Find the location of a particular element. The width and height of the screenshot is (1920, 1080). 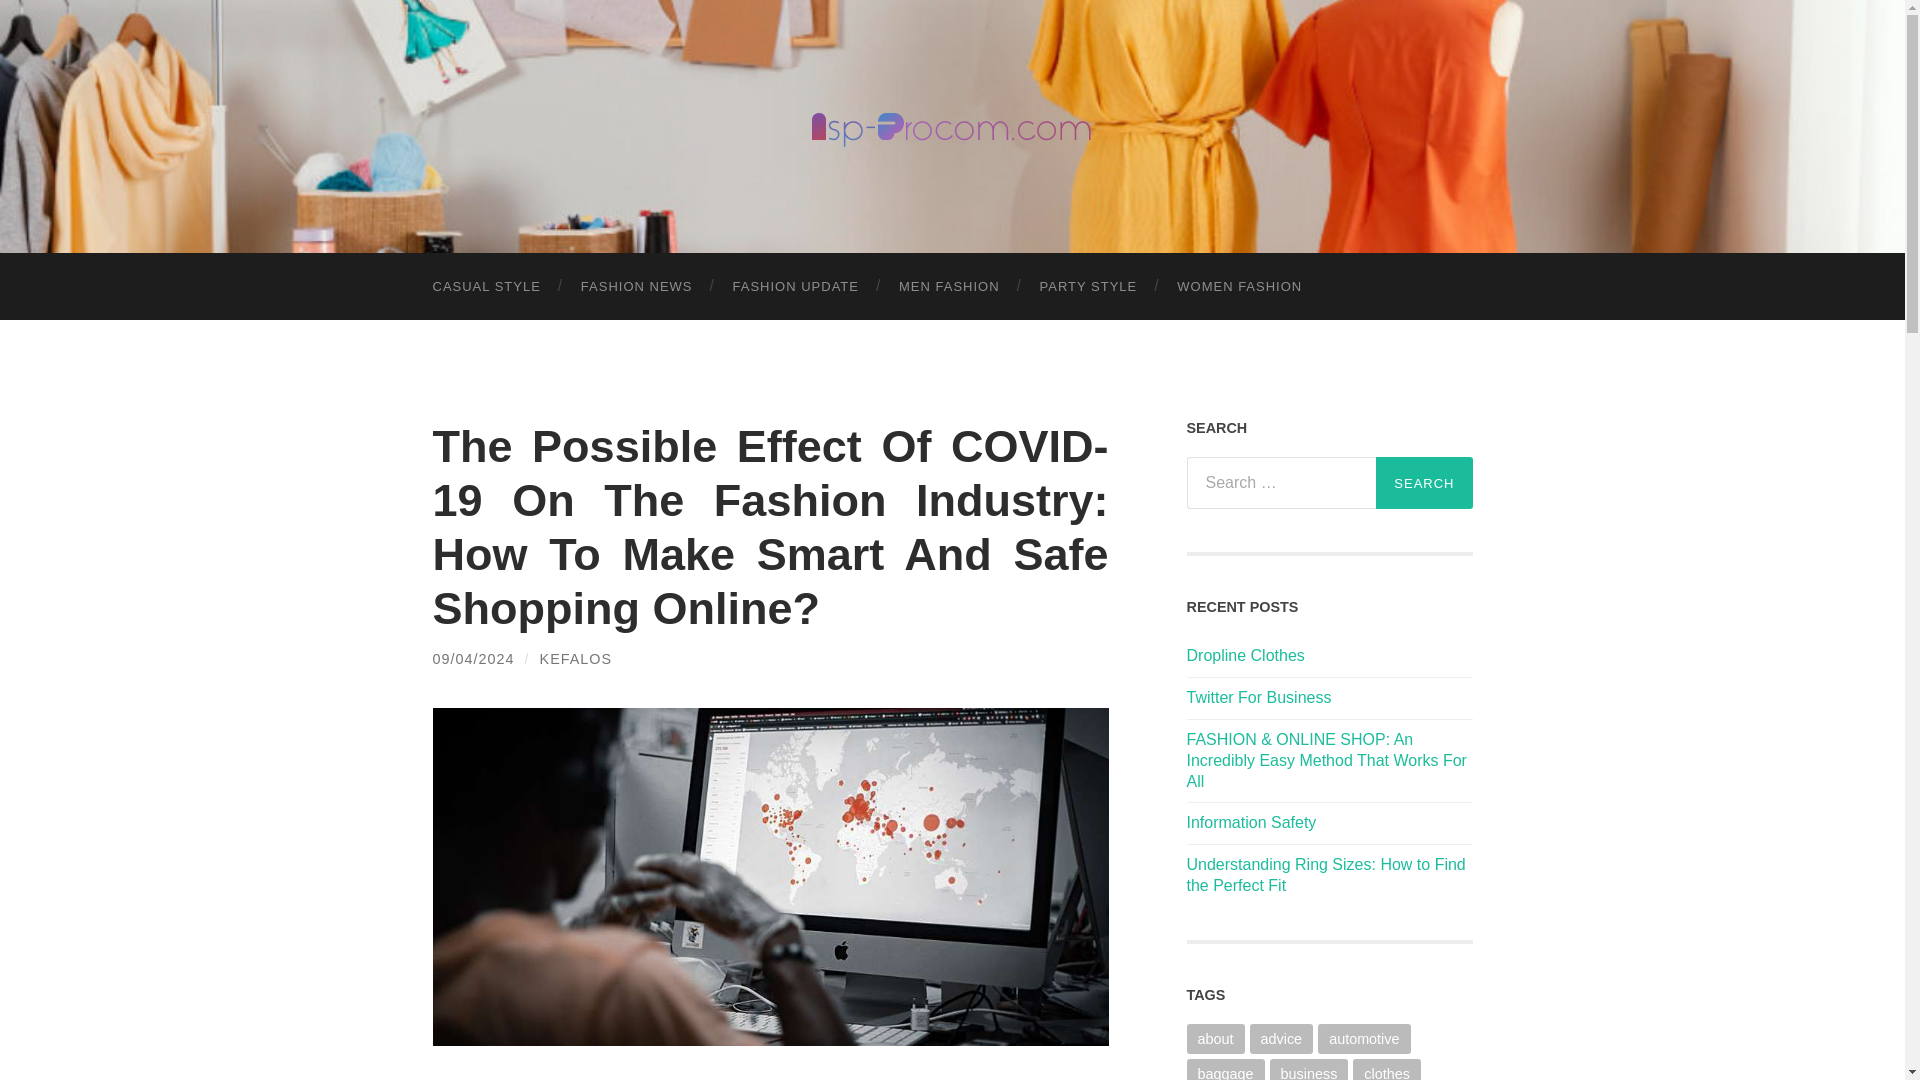

clothes is located at coordinates (1386, 1070).